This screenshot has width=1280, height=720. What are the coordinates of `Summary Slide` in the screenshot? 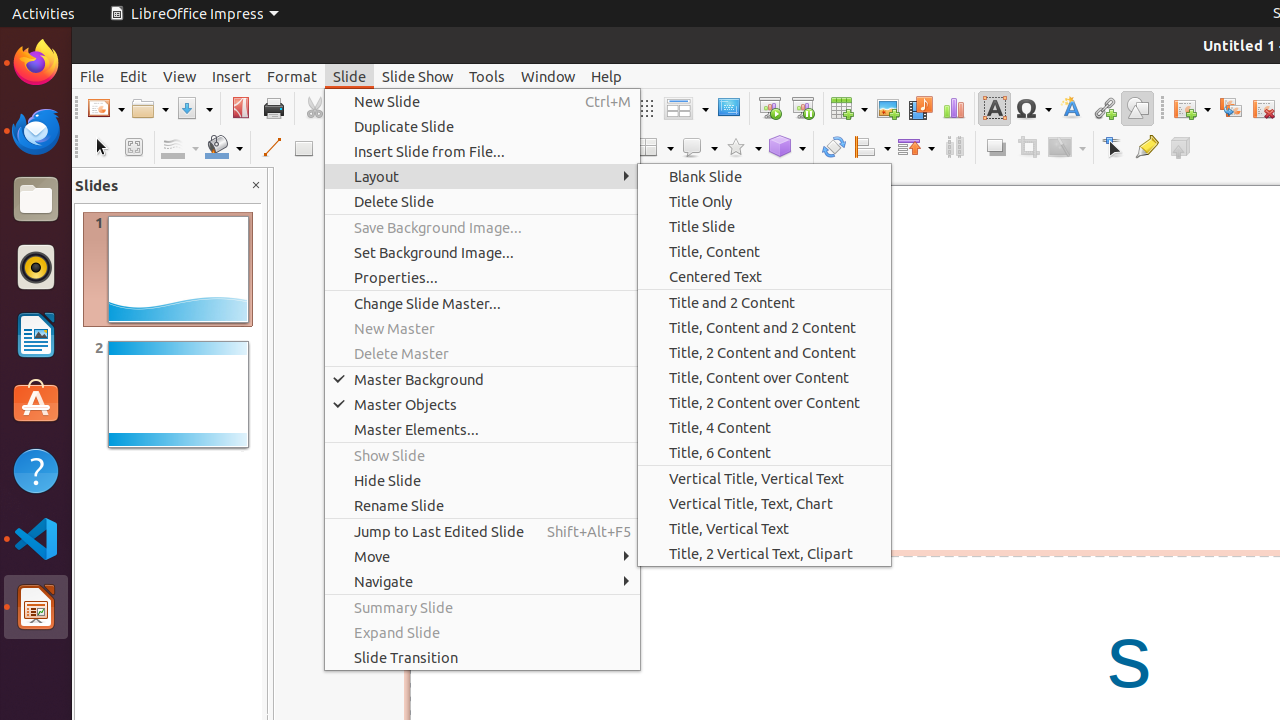 It's located at (482, 608).